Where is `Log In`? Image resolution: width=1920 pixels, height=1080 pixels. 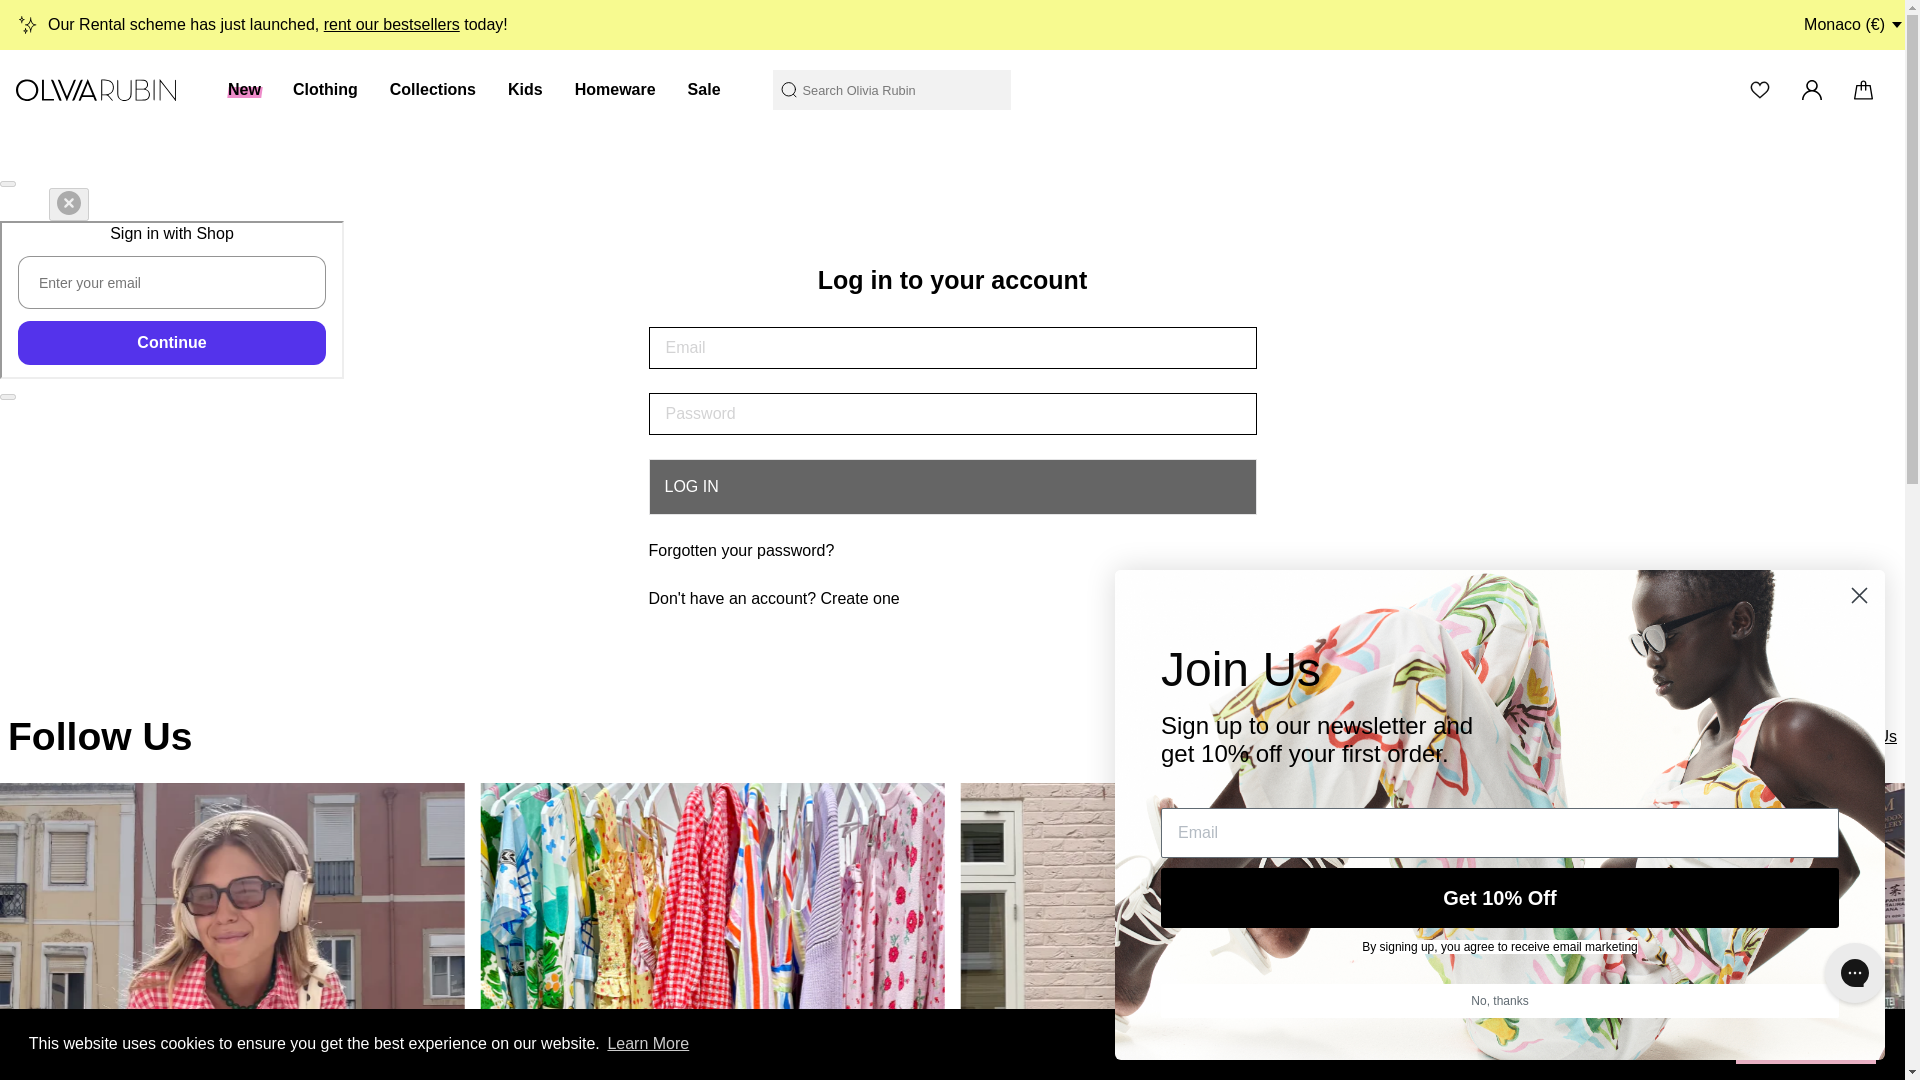
Log In is located at coordinates (952, 487).